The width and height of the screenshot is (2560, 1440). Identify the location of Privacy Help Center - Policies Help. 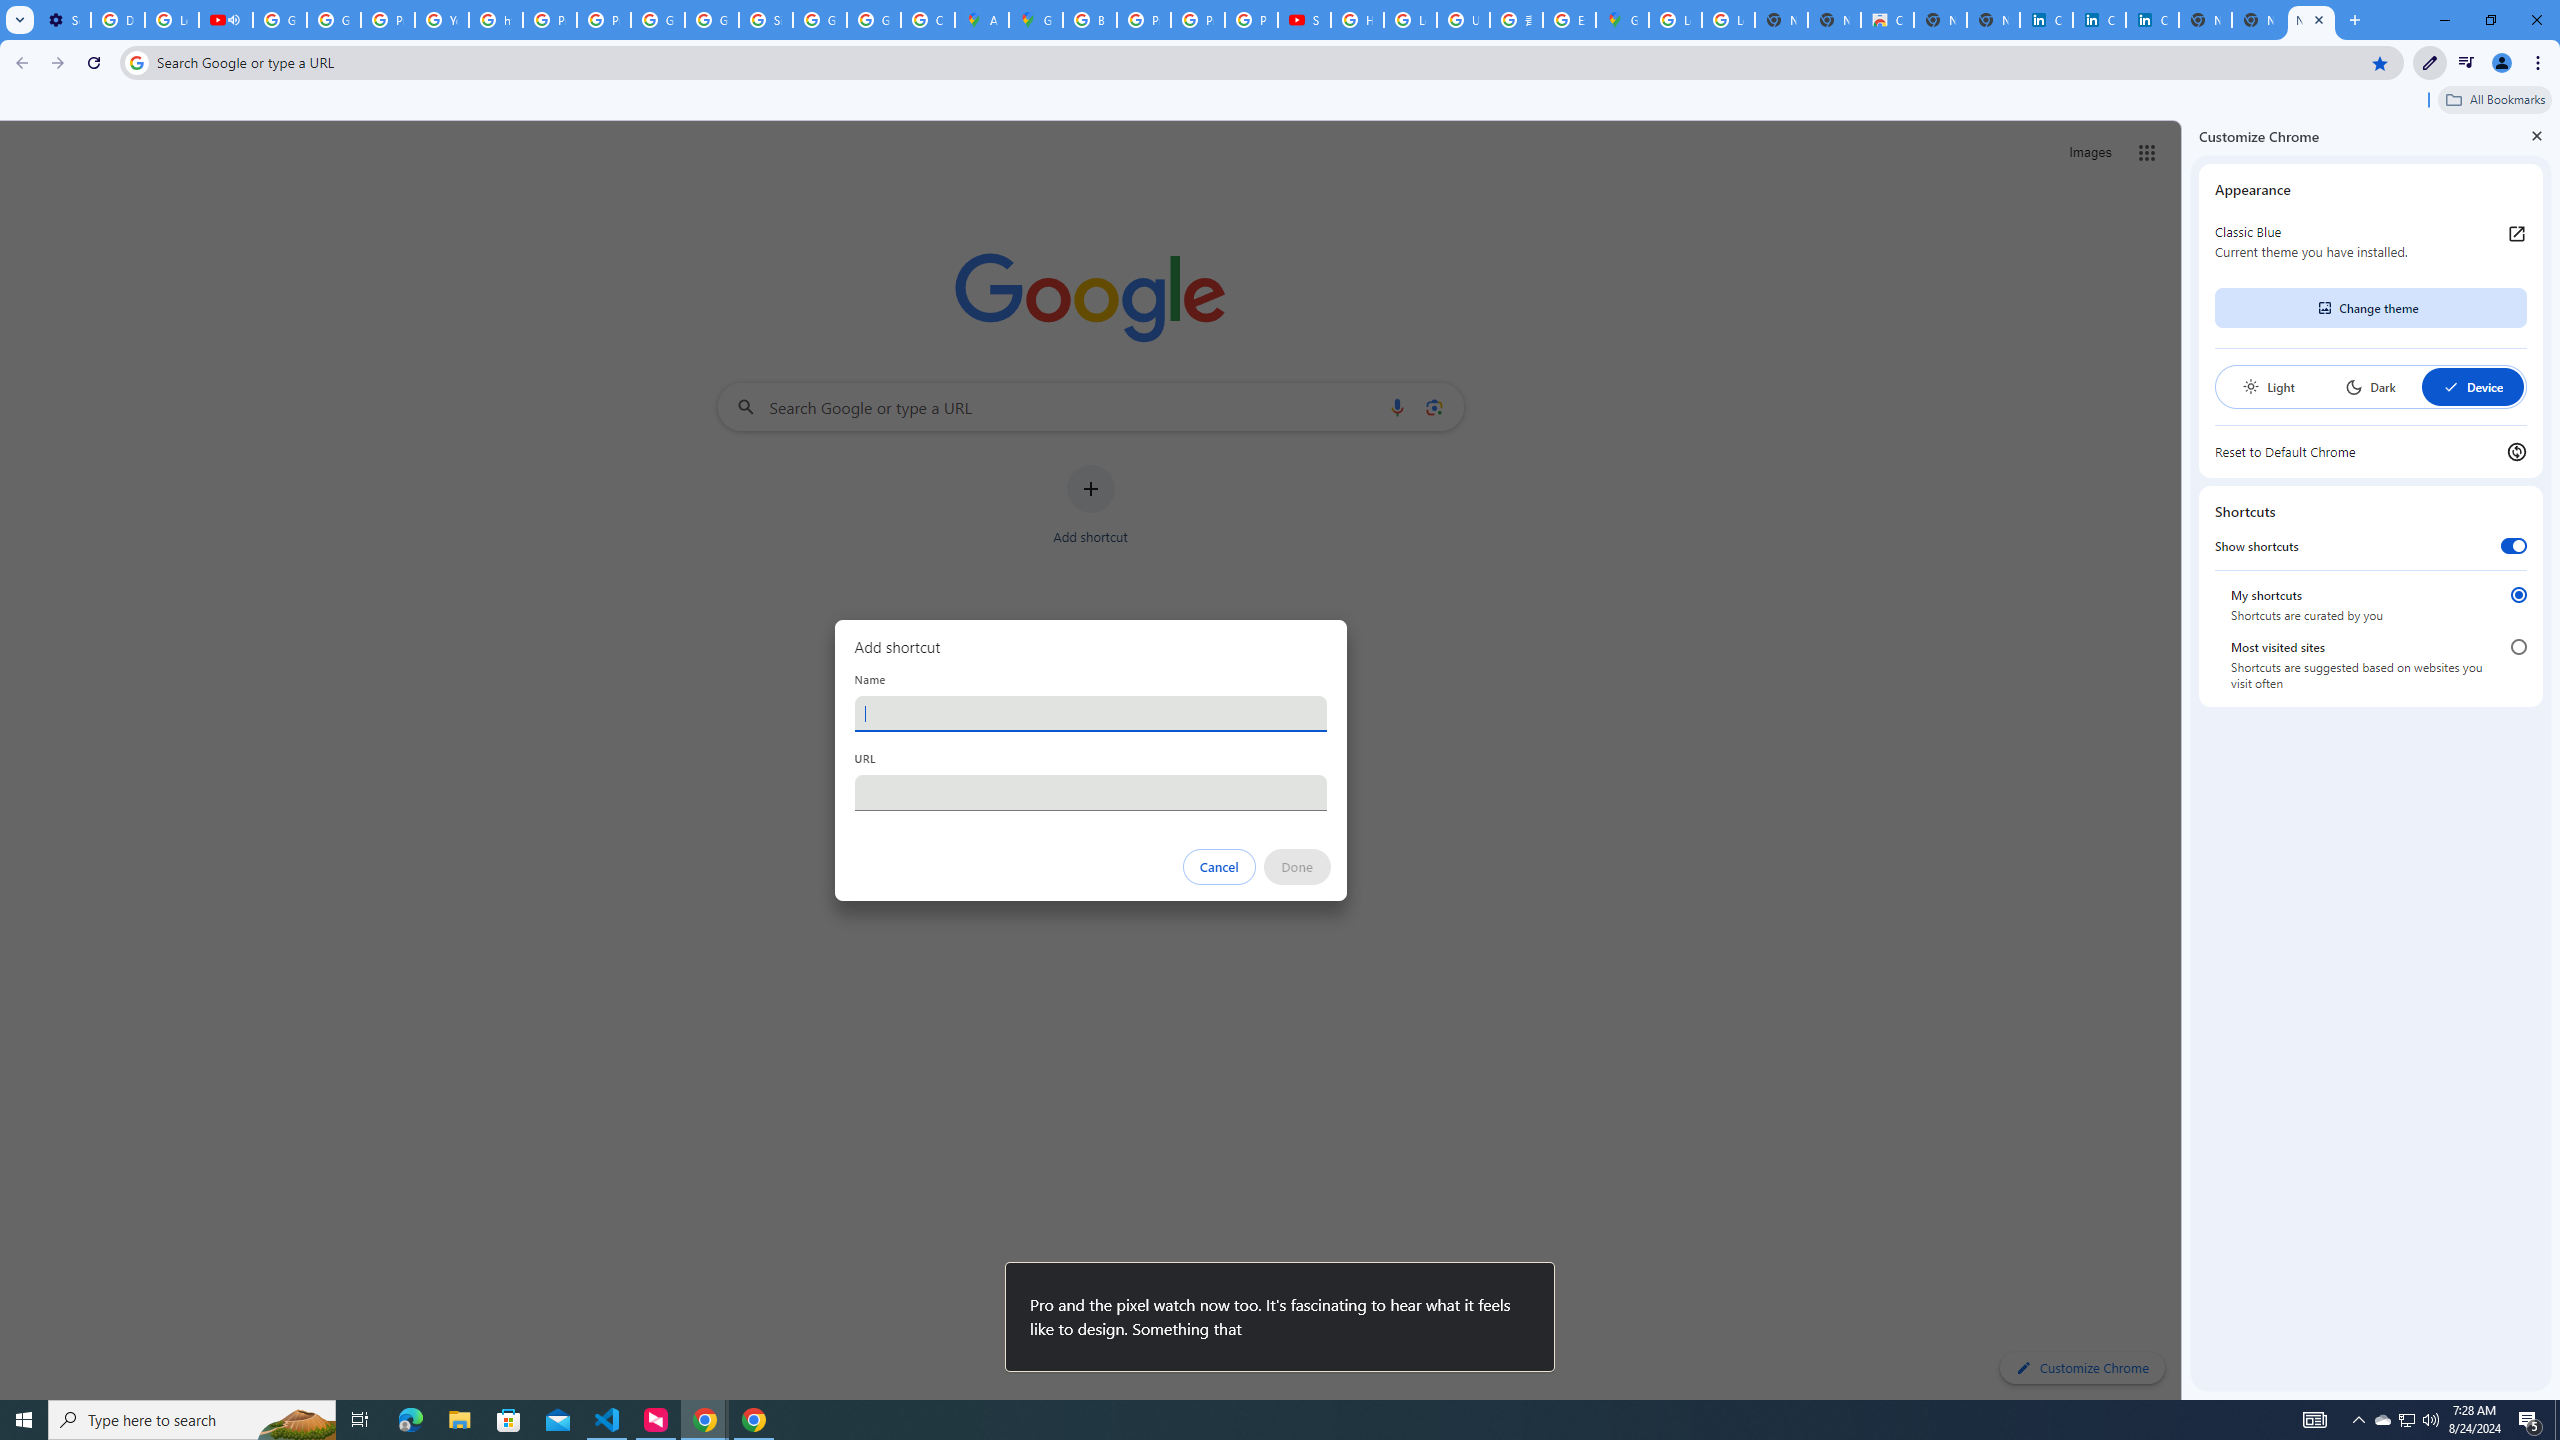
(1198, 20).